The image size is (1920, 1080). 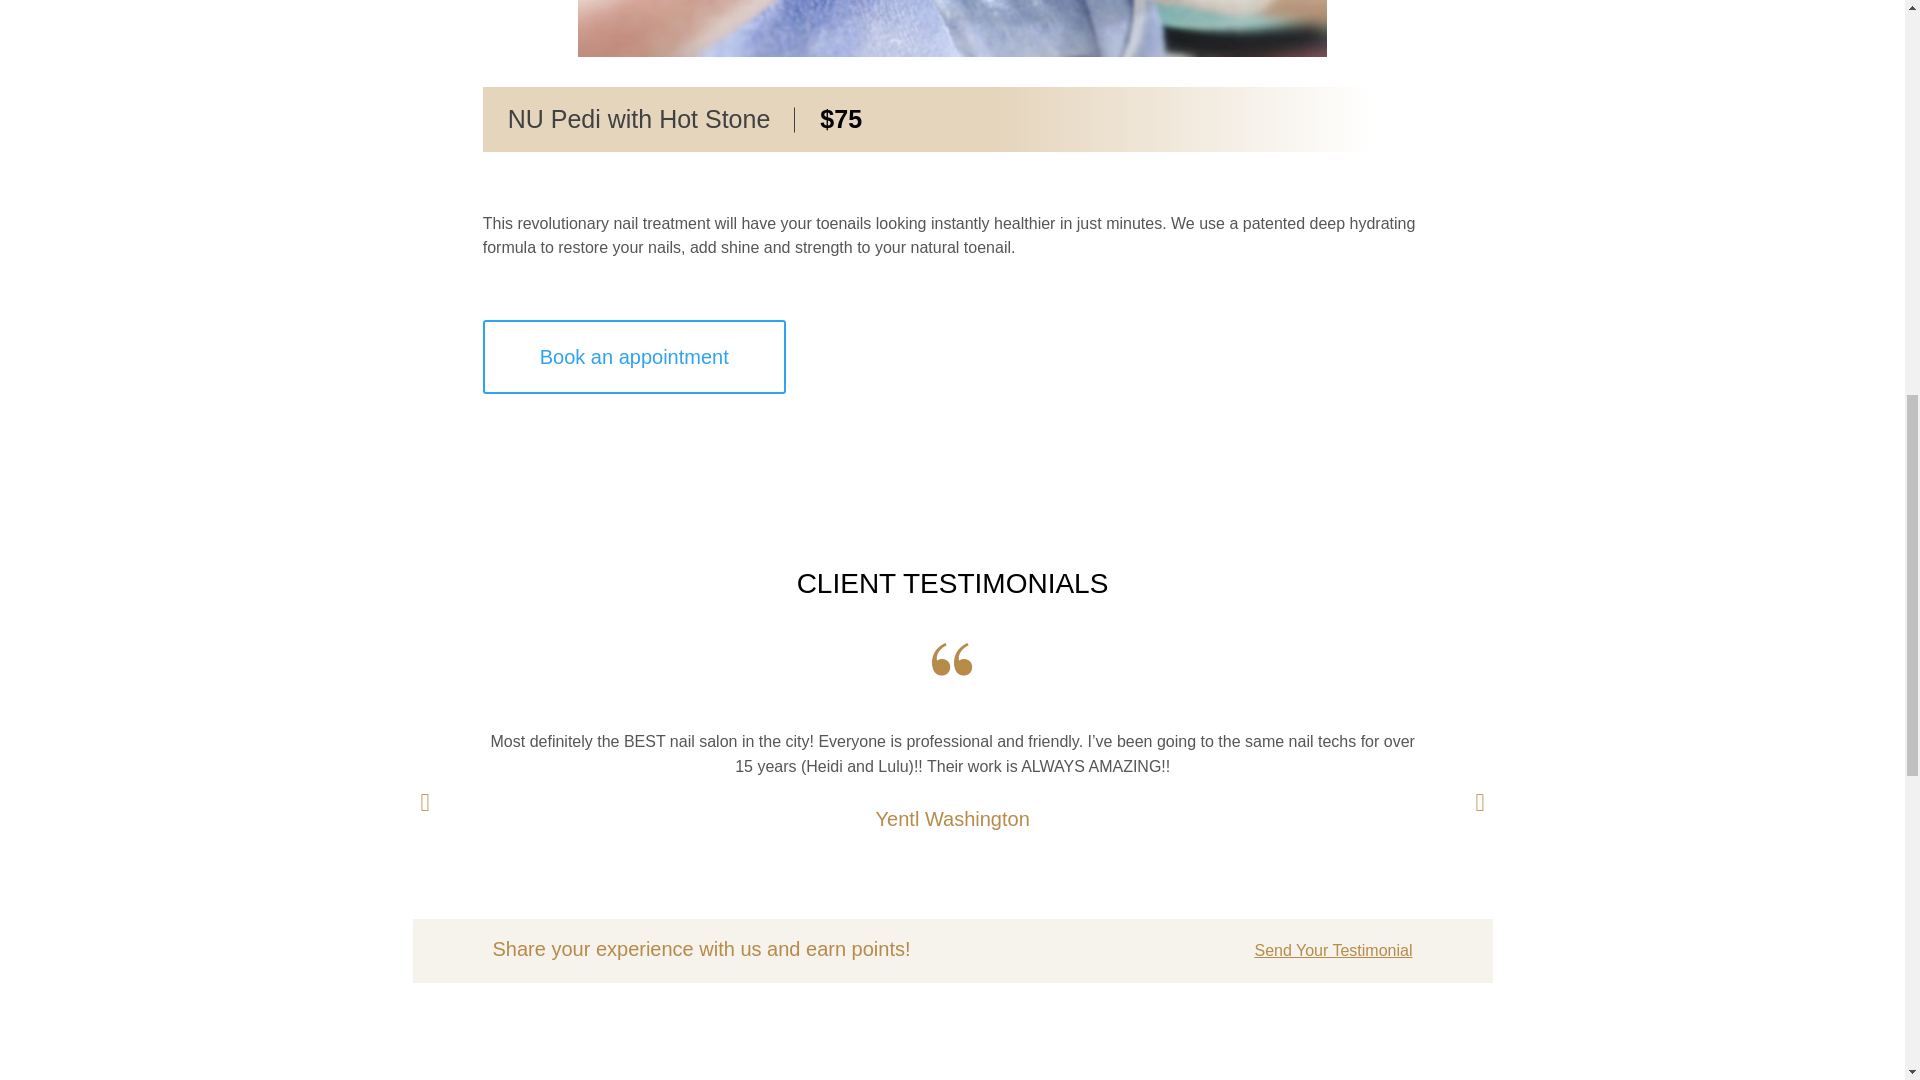 What do you see at coordinates (952, 28) in the screenshot?
I see `PS-NU Pedi with Hot Stone1` at bounding box center [952, 28].